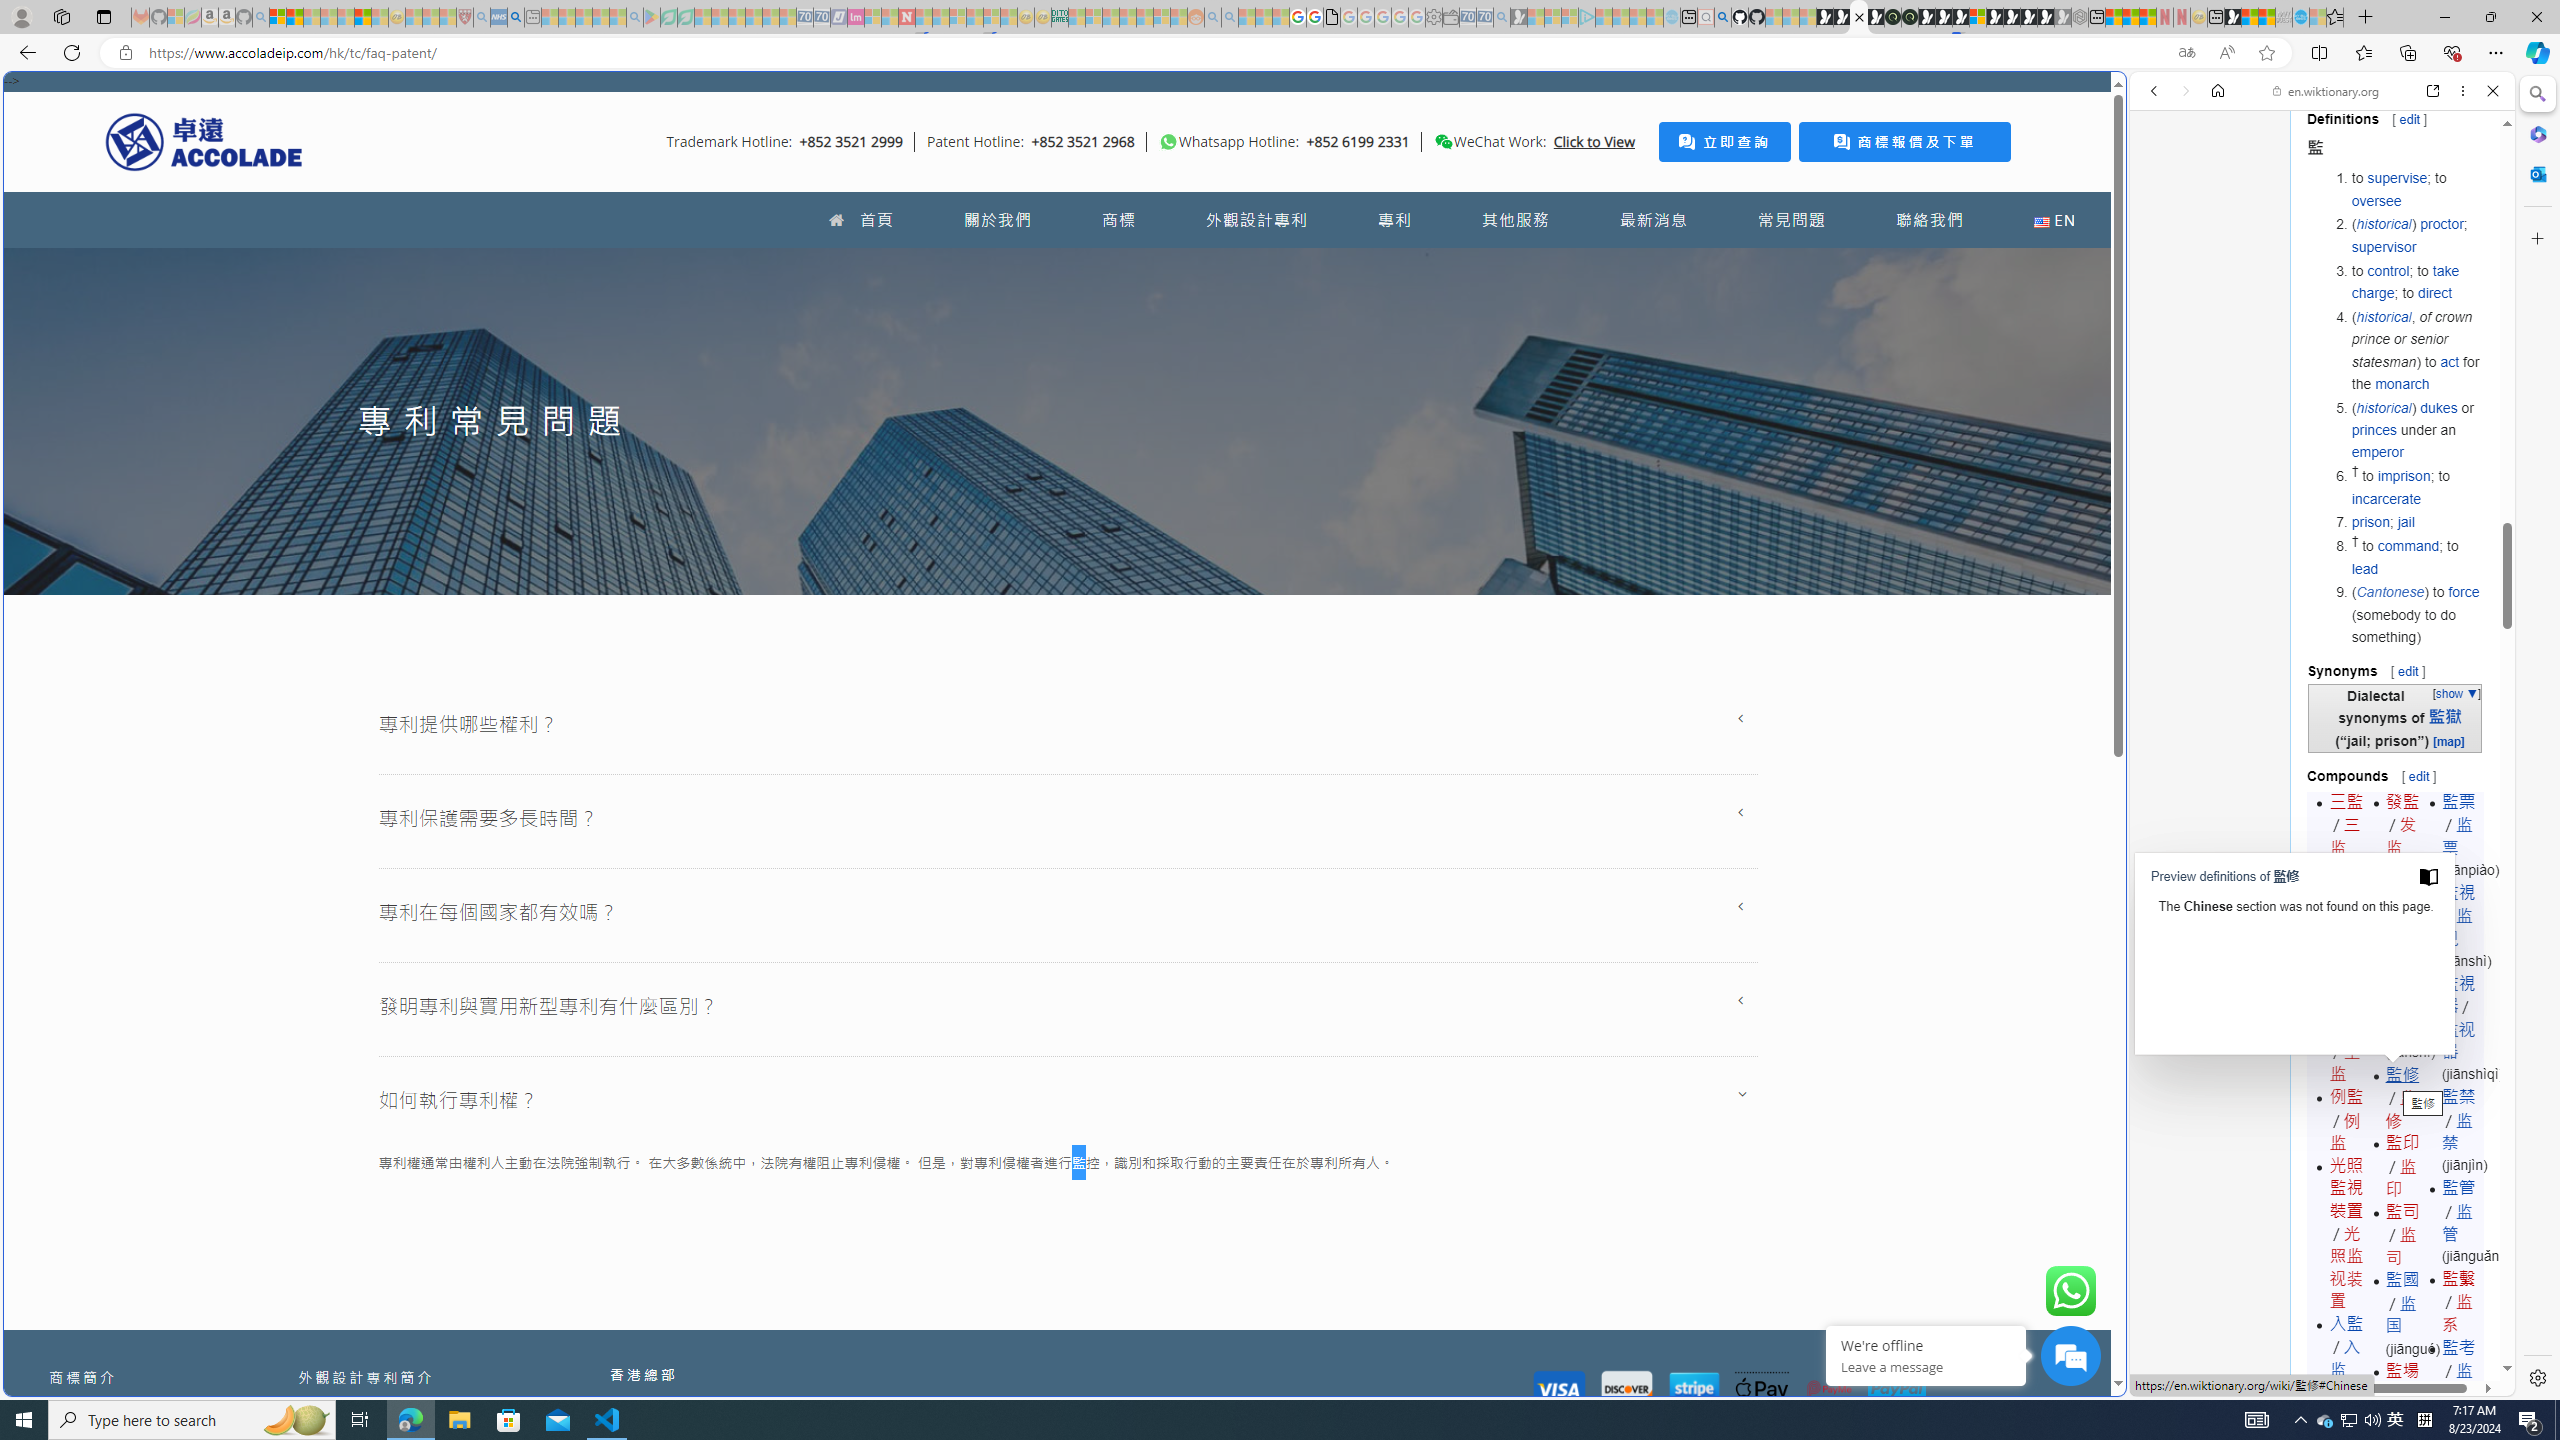 The height and width of the screenshot is (1440, 2560). I want to click on Search the web, so click(2332, 138).